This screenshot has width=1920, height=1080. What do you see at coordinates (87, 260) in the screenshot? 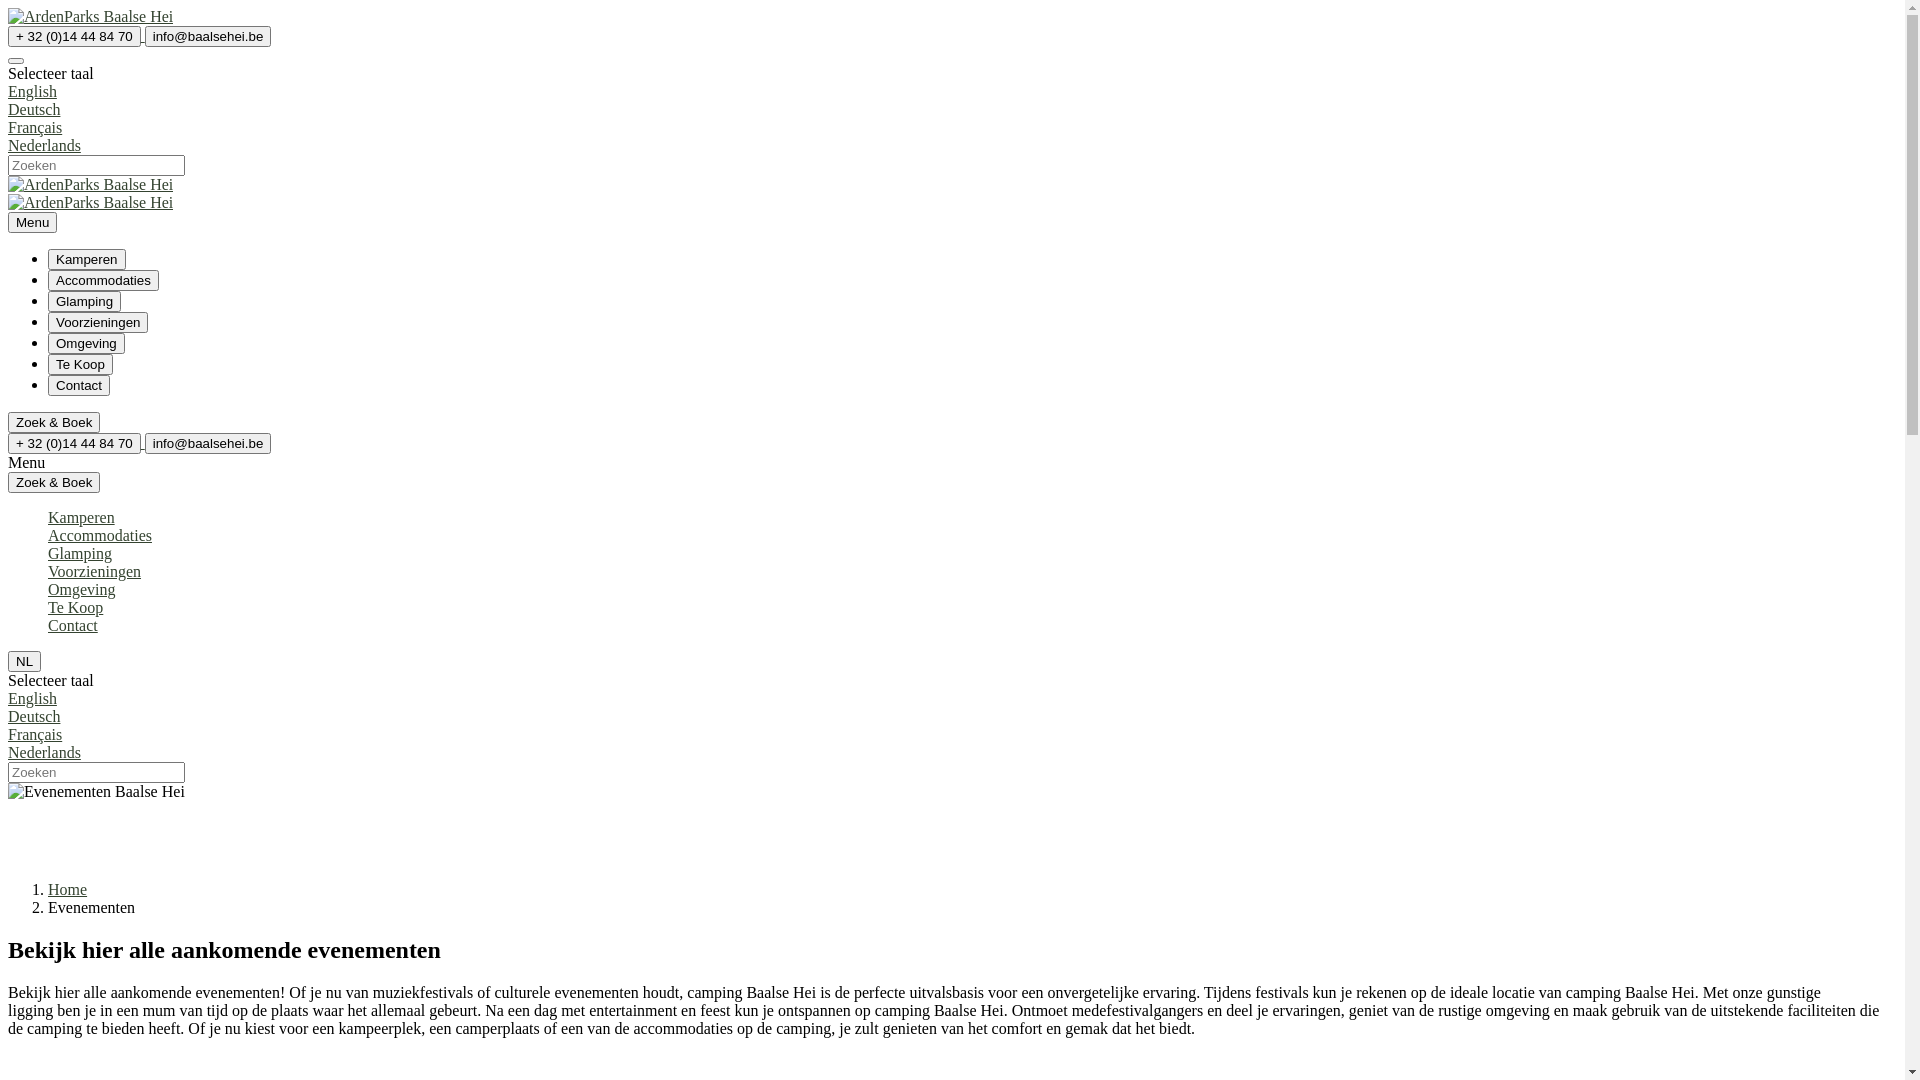
I see `Kamperen` at bounding box center [87, 260].